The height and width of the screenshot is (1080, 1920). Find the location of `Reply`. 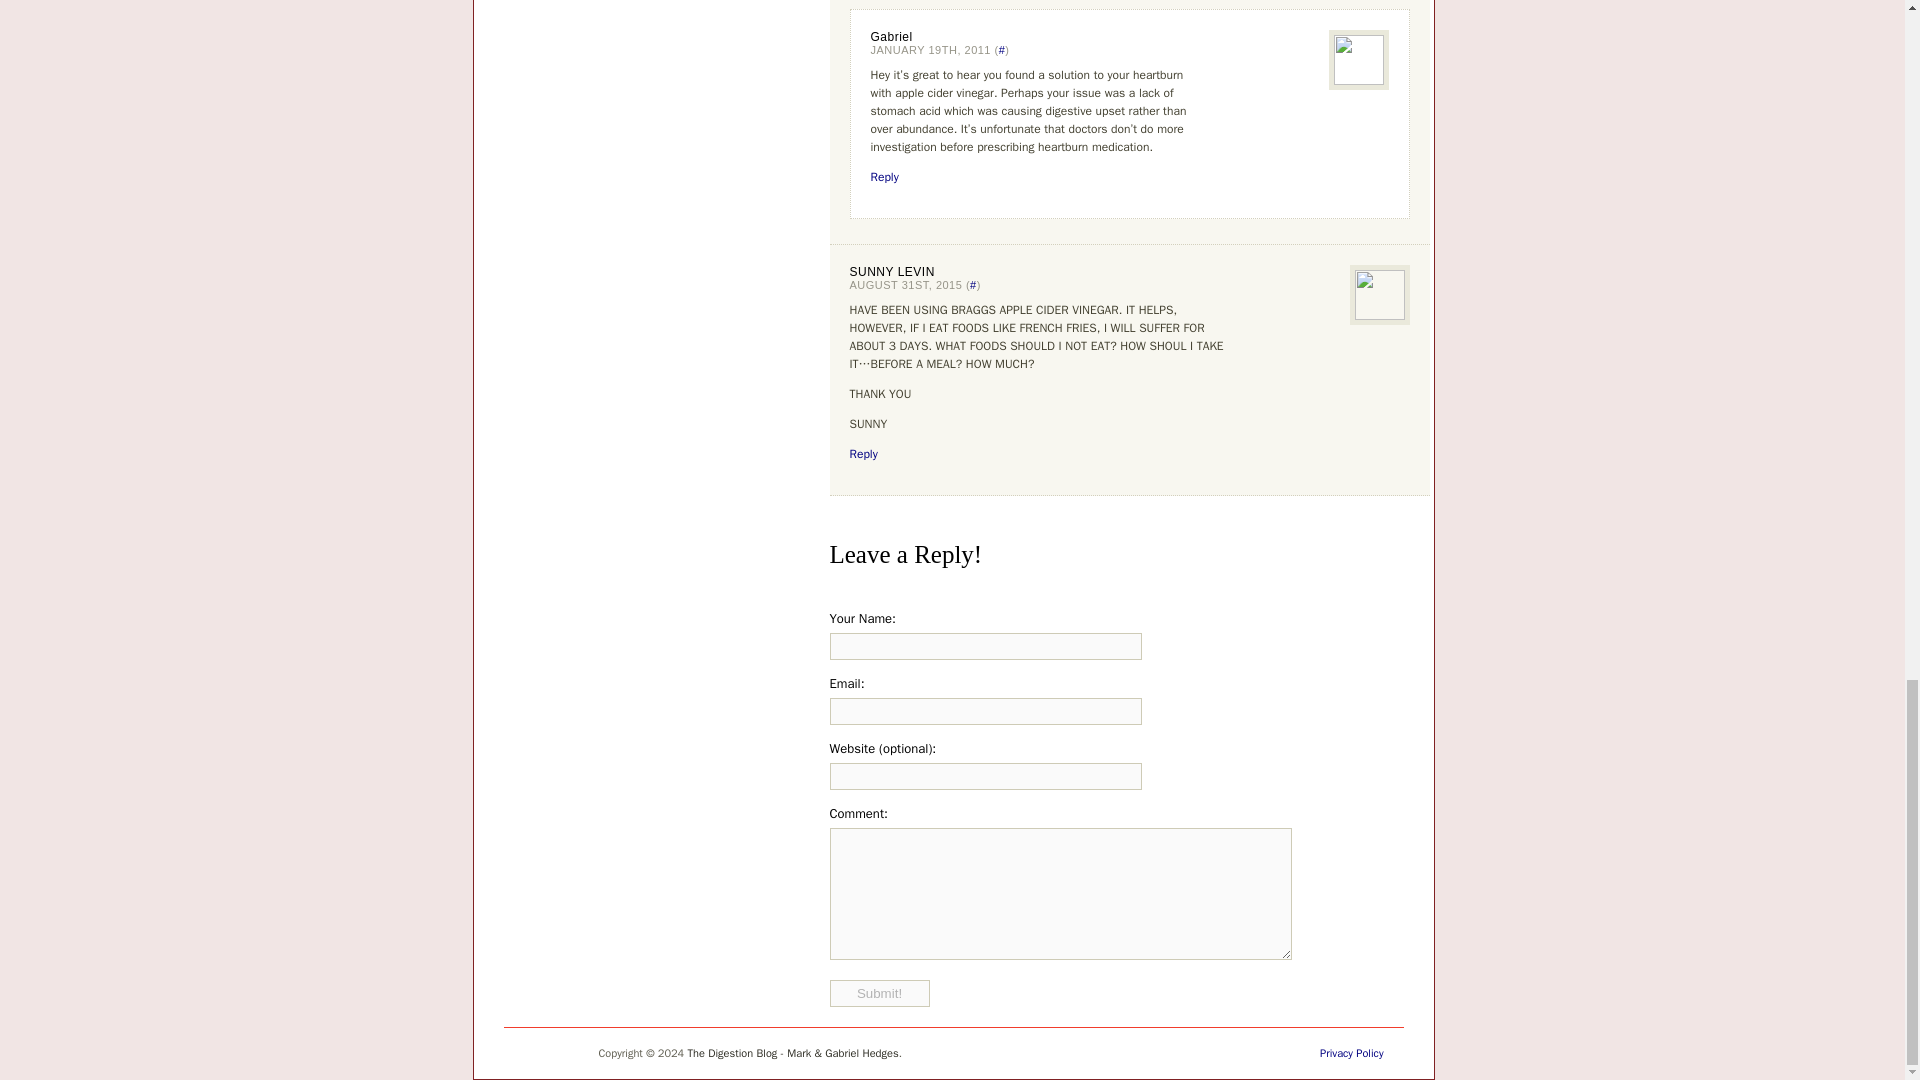

Reply is located at coordinates (864, 454).